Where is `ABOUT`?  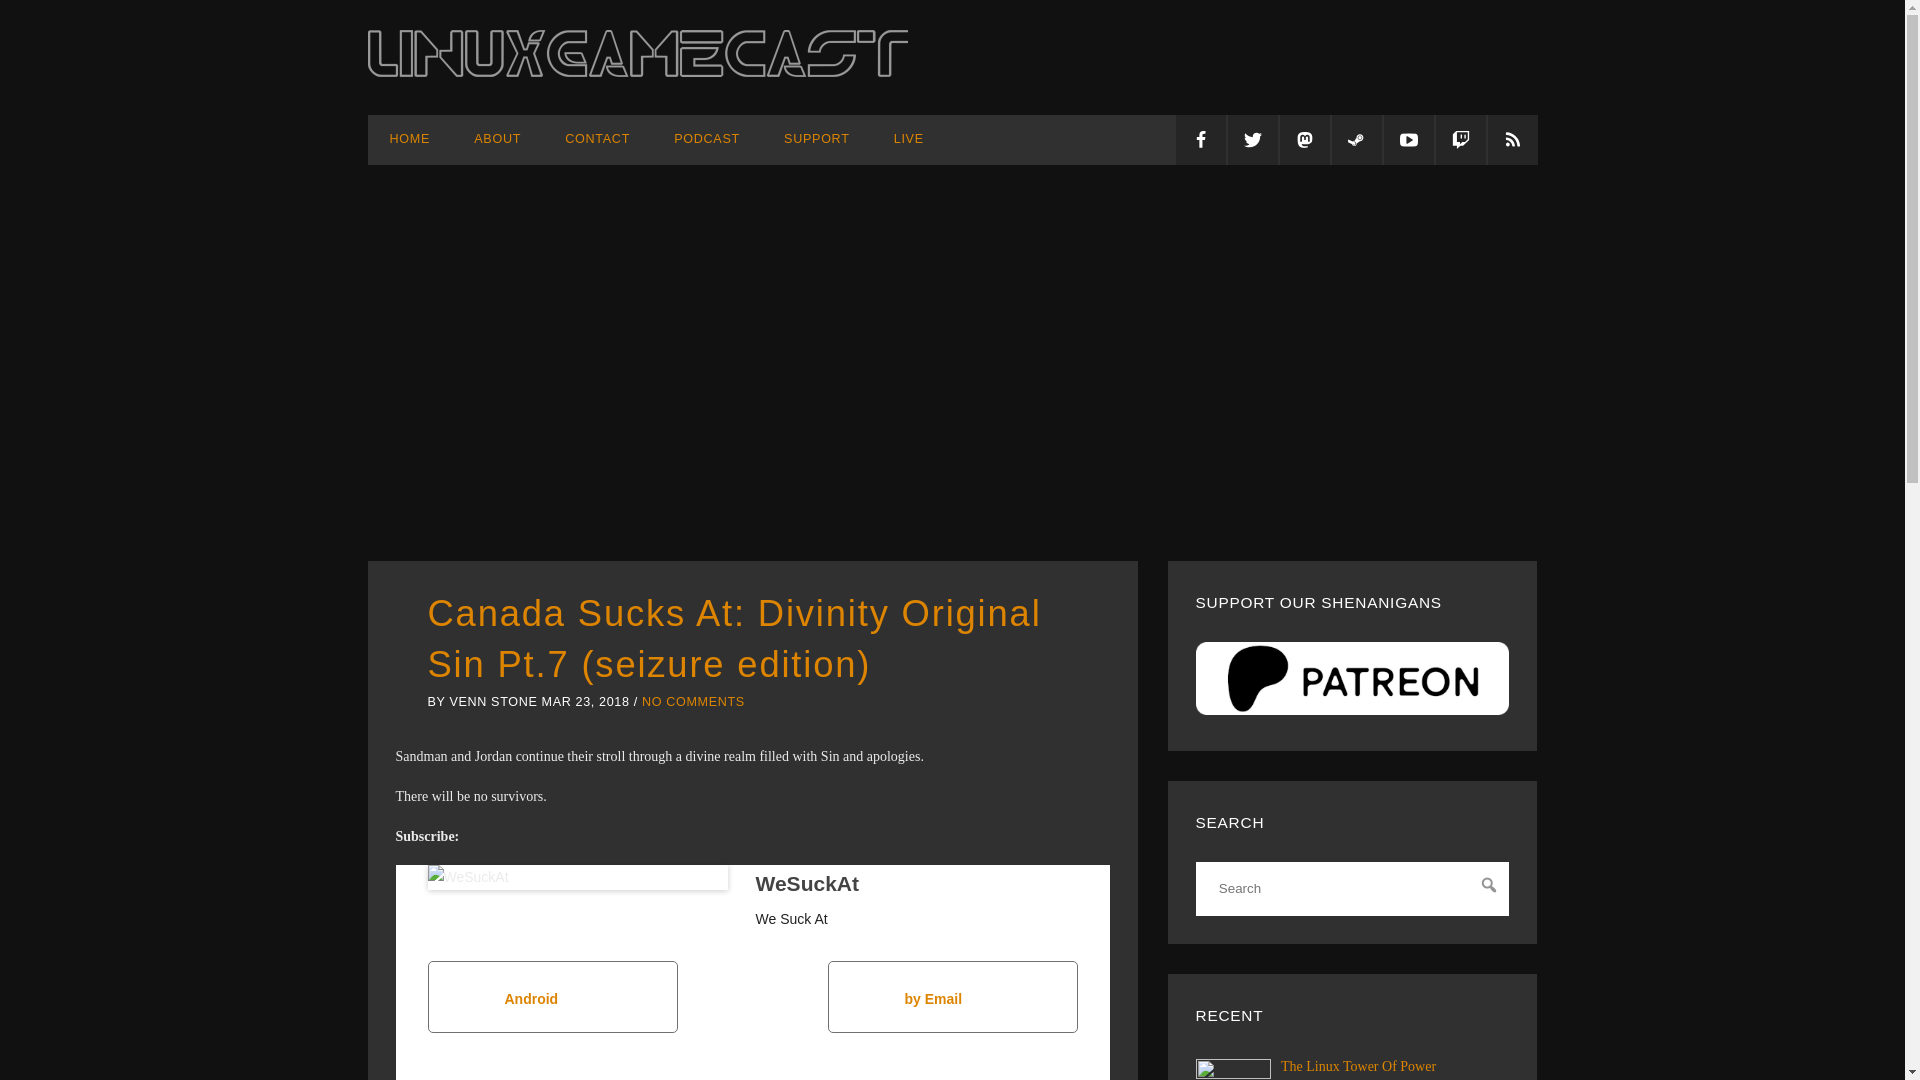
ABOUT is located at coordinates (497, 139).